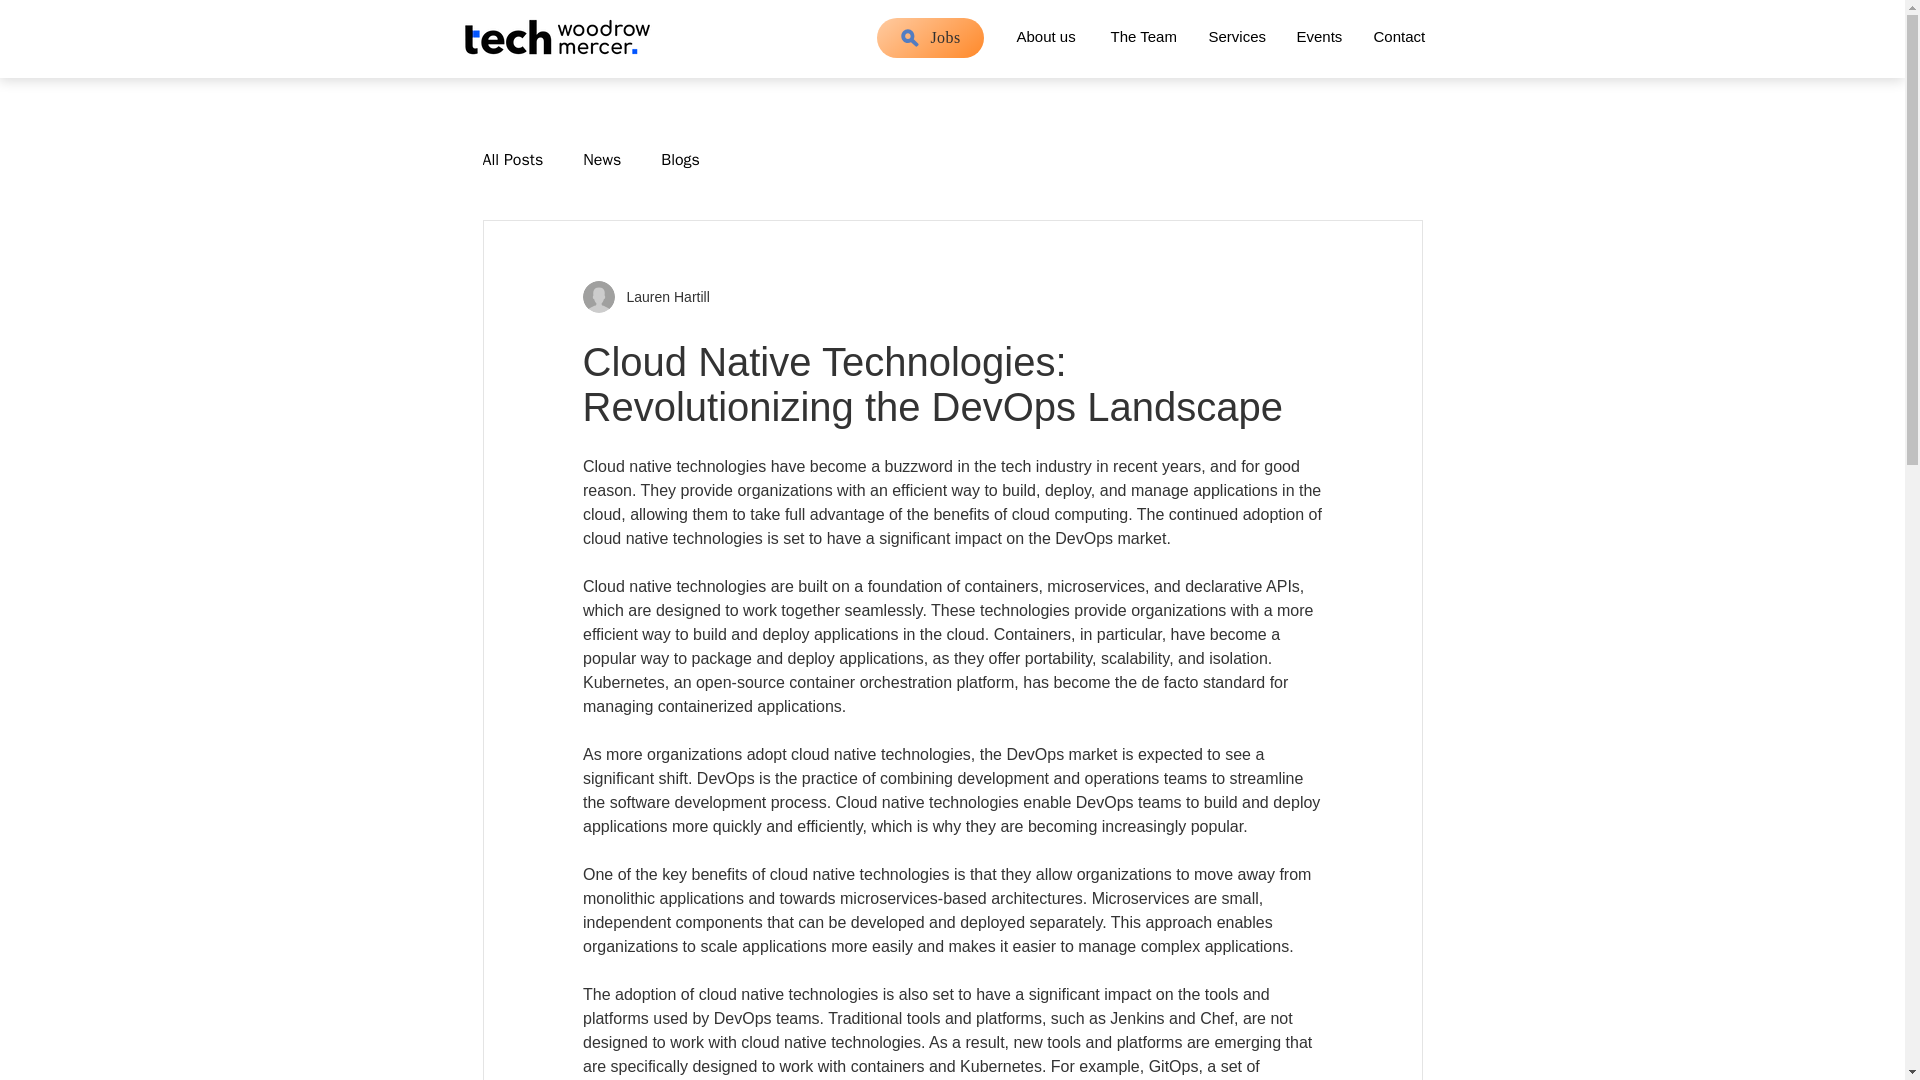 The height and width of the screenshot is (1080, 1920). Describe the element at coordinates (644, 296) in the screenshot. I see `Lauren Hartill` at that location.